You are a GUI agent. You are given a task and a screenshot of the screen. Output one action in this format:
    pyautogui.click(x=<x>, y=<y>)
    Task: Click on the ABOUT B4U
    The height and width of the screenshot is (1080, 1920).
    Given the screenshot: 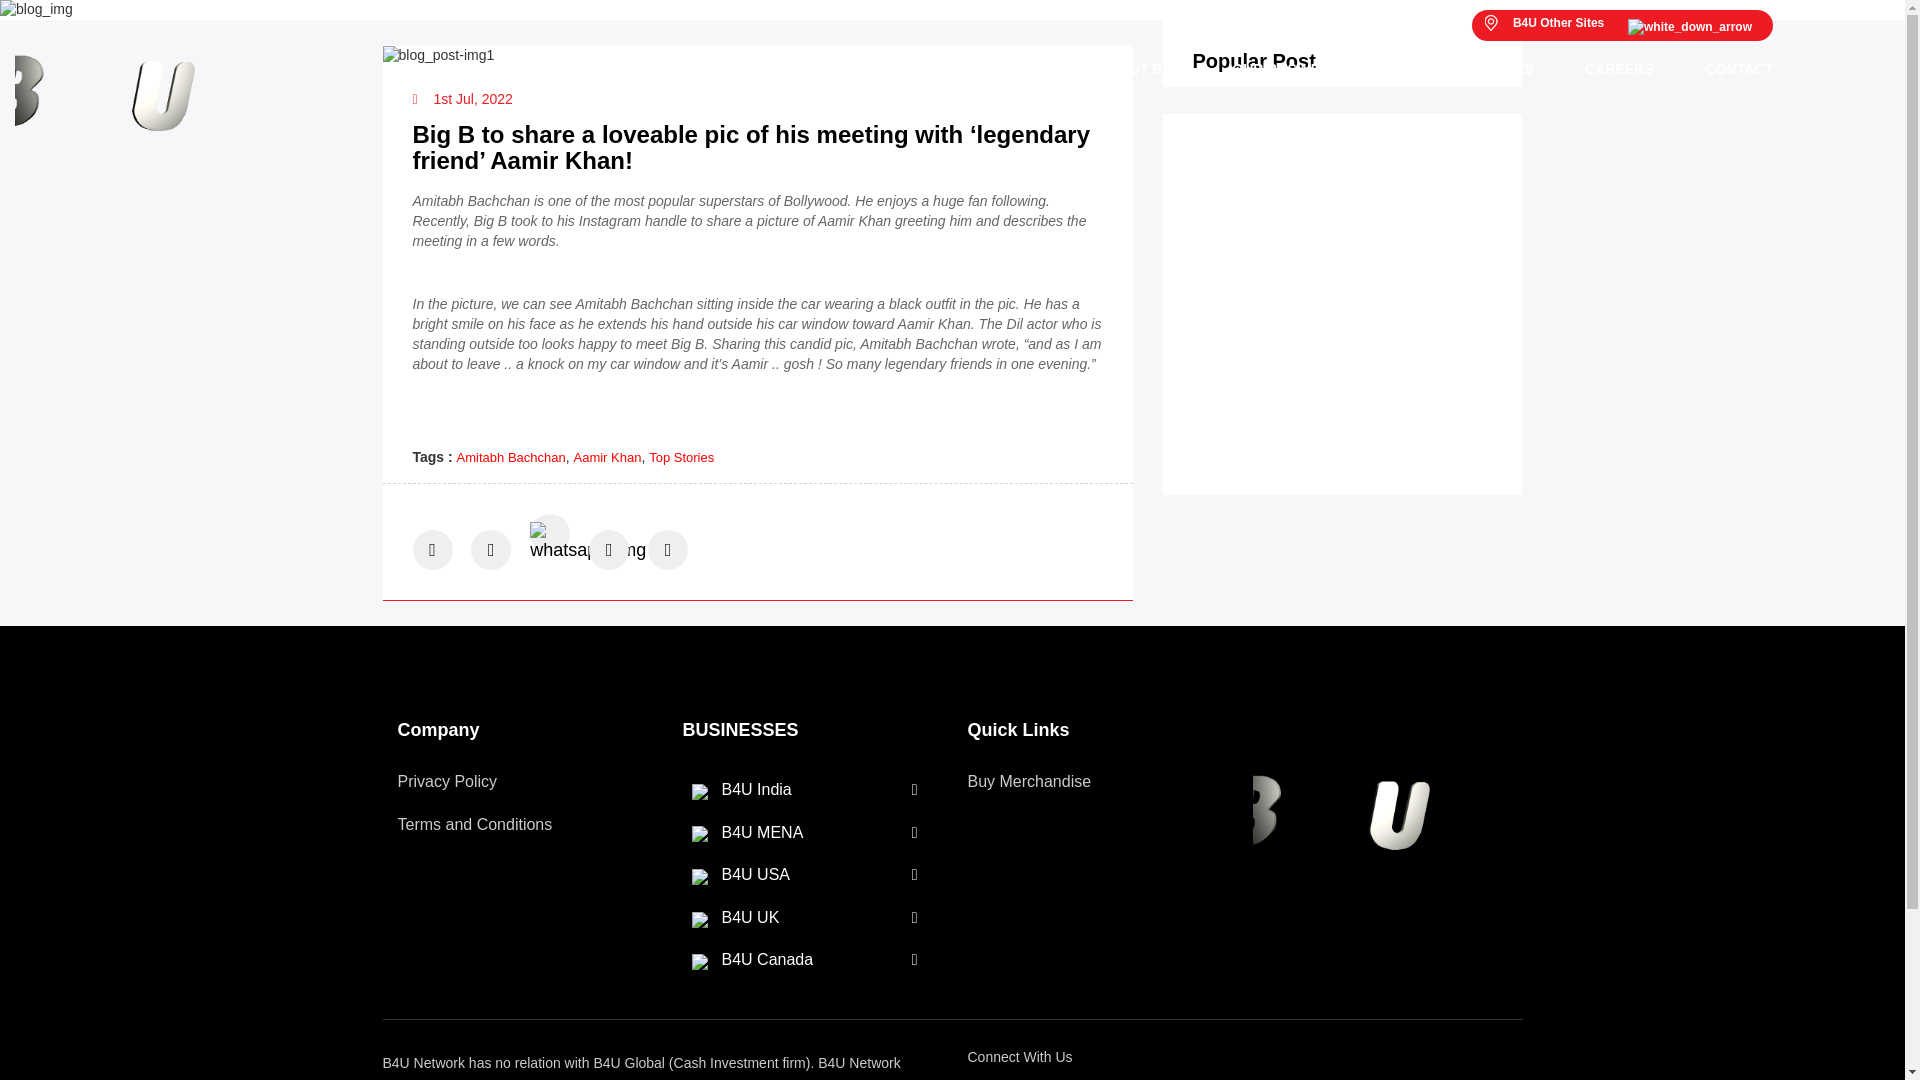 What is the action you would take?
    pyautogui.click(x=1140, y=69)
    